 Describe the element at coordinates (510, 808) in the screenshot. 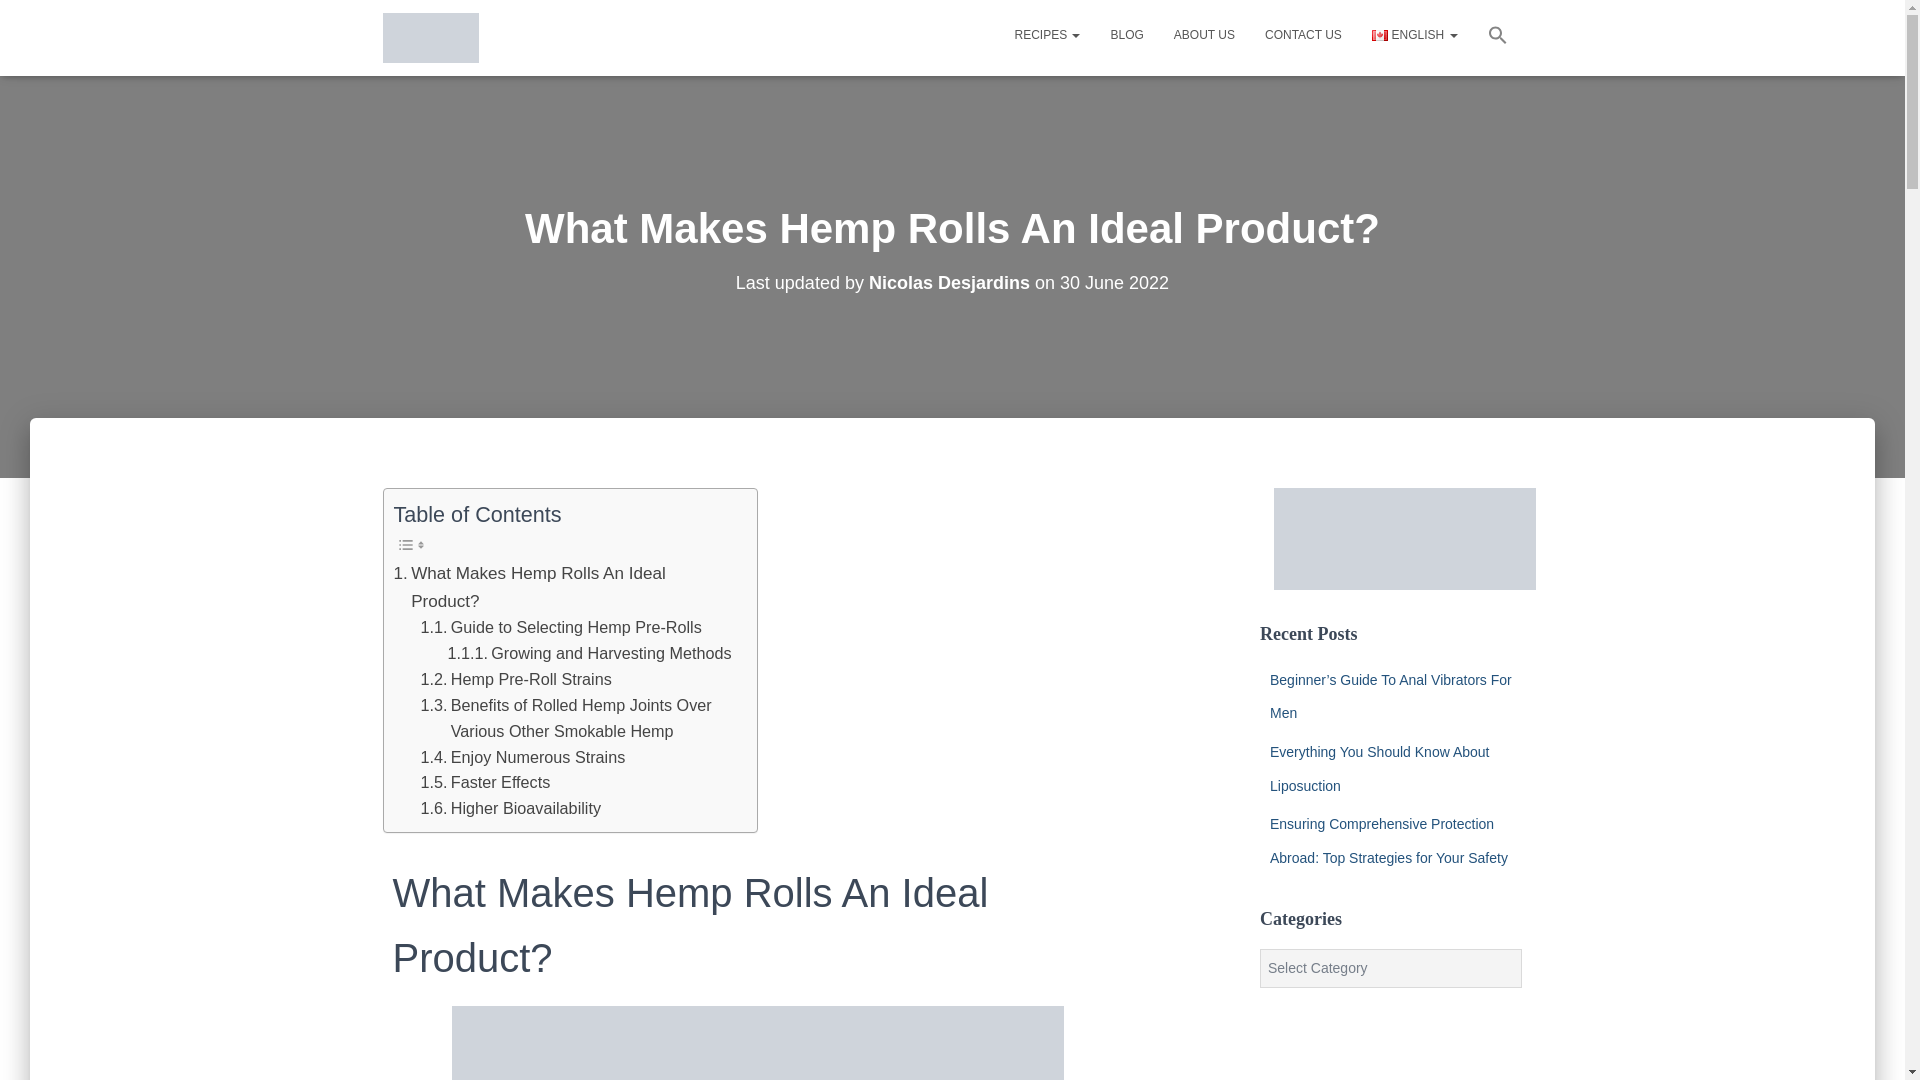

I see `Higher Bioavailability` at that location.